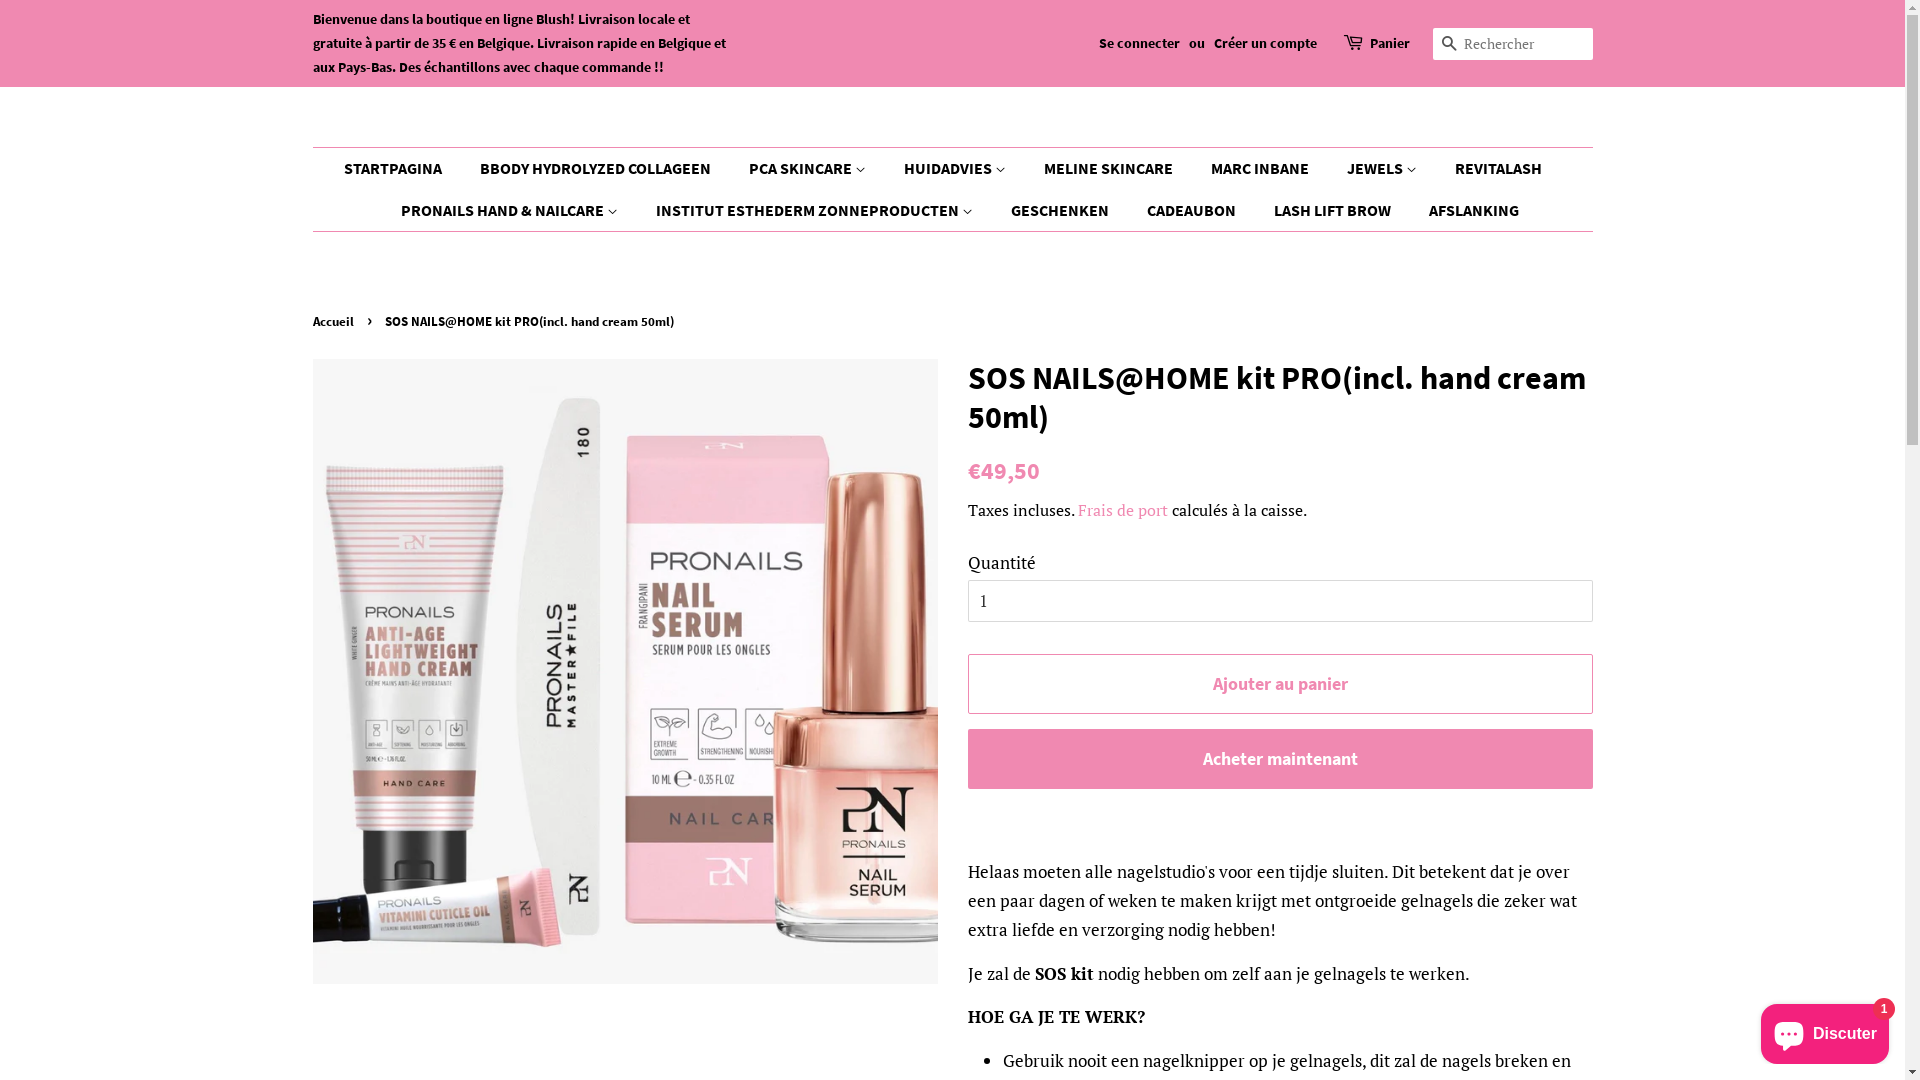 The width and height of the screenshot is (1920, 1080). What do you see at coordinates (956, 168) in the screenshot?
I see `HUIDADVIES` at bounding box center [956, 168].